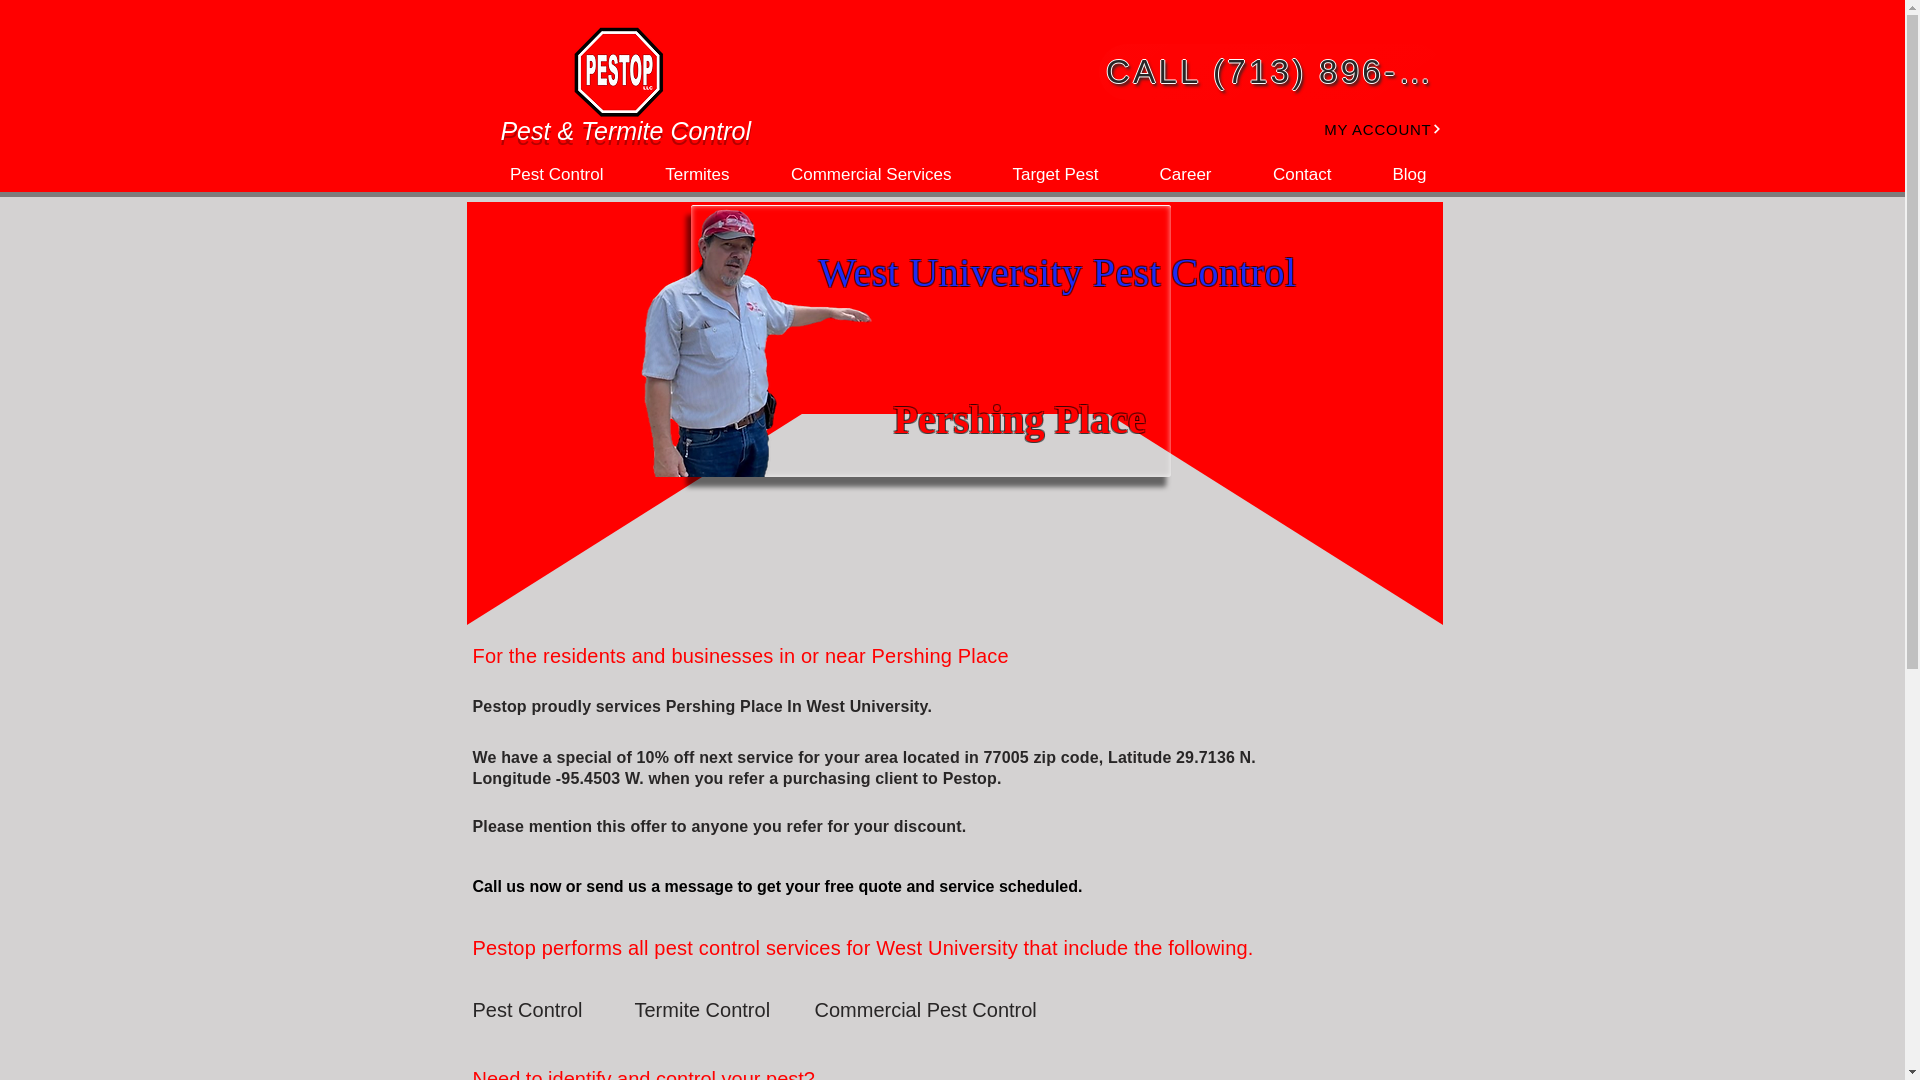  What do you see at coordinates (540, 174) in the screenshot?
I see `Pest Control` at bounding box center [540, 174].